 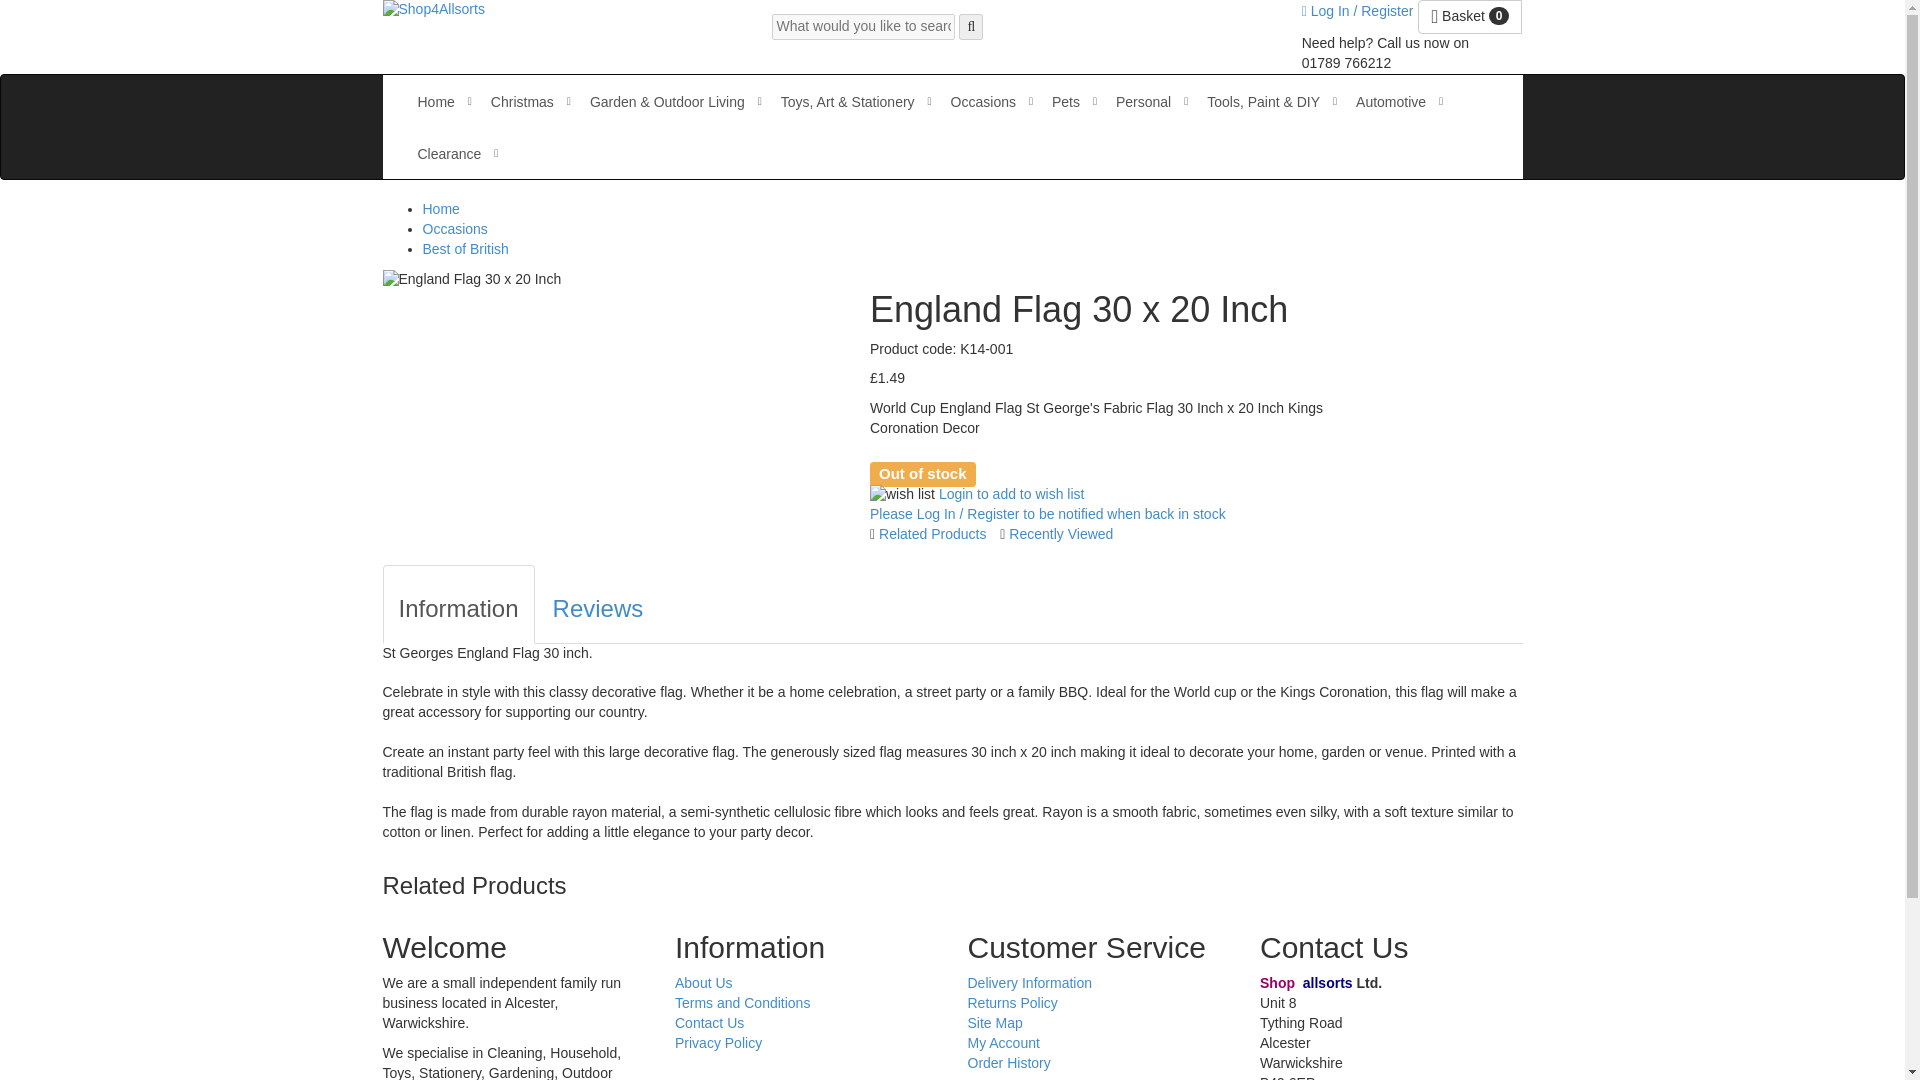 What do you see at coordinates (432, 10) in the screenshot?
I see `Shop4Allsorts` at bounding box center [432, 10].